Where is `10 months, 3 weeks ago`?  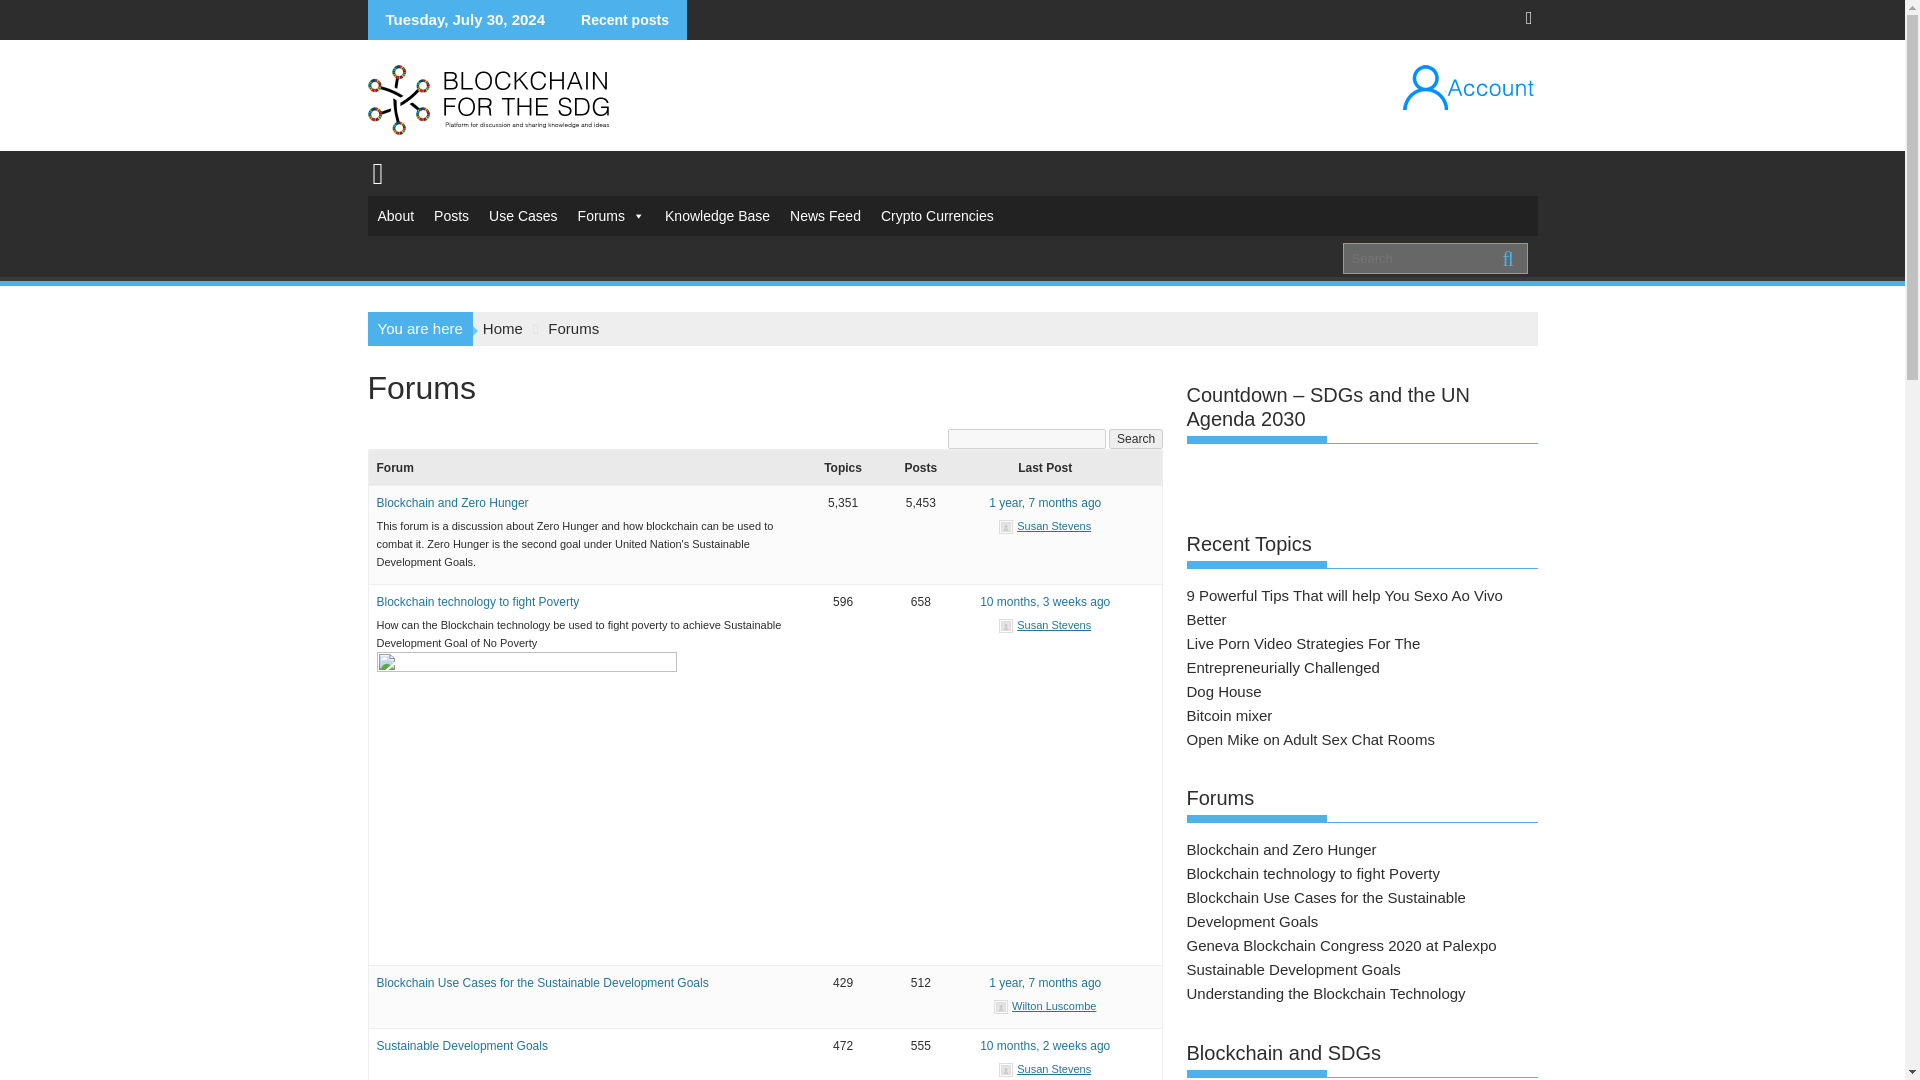 10 months, 3 weeks ago is located at coordinates (1044, 602).